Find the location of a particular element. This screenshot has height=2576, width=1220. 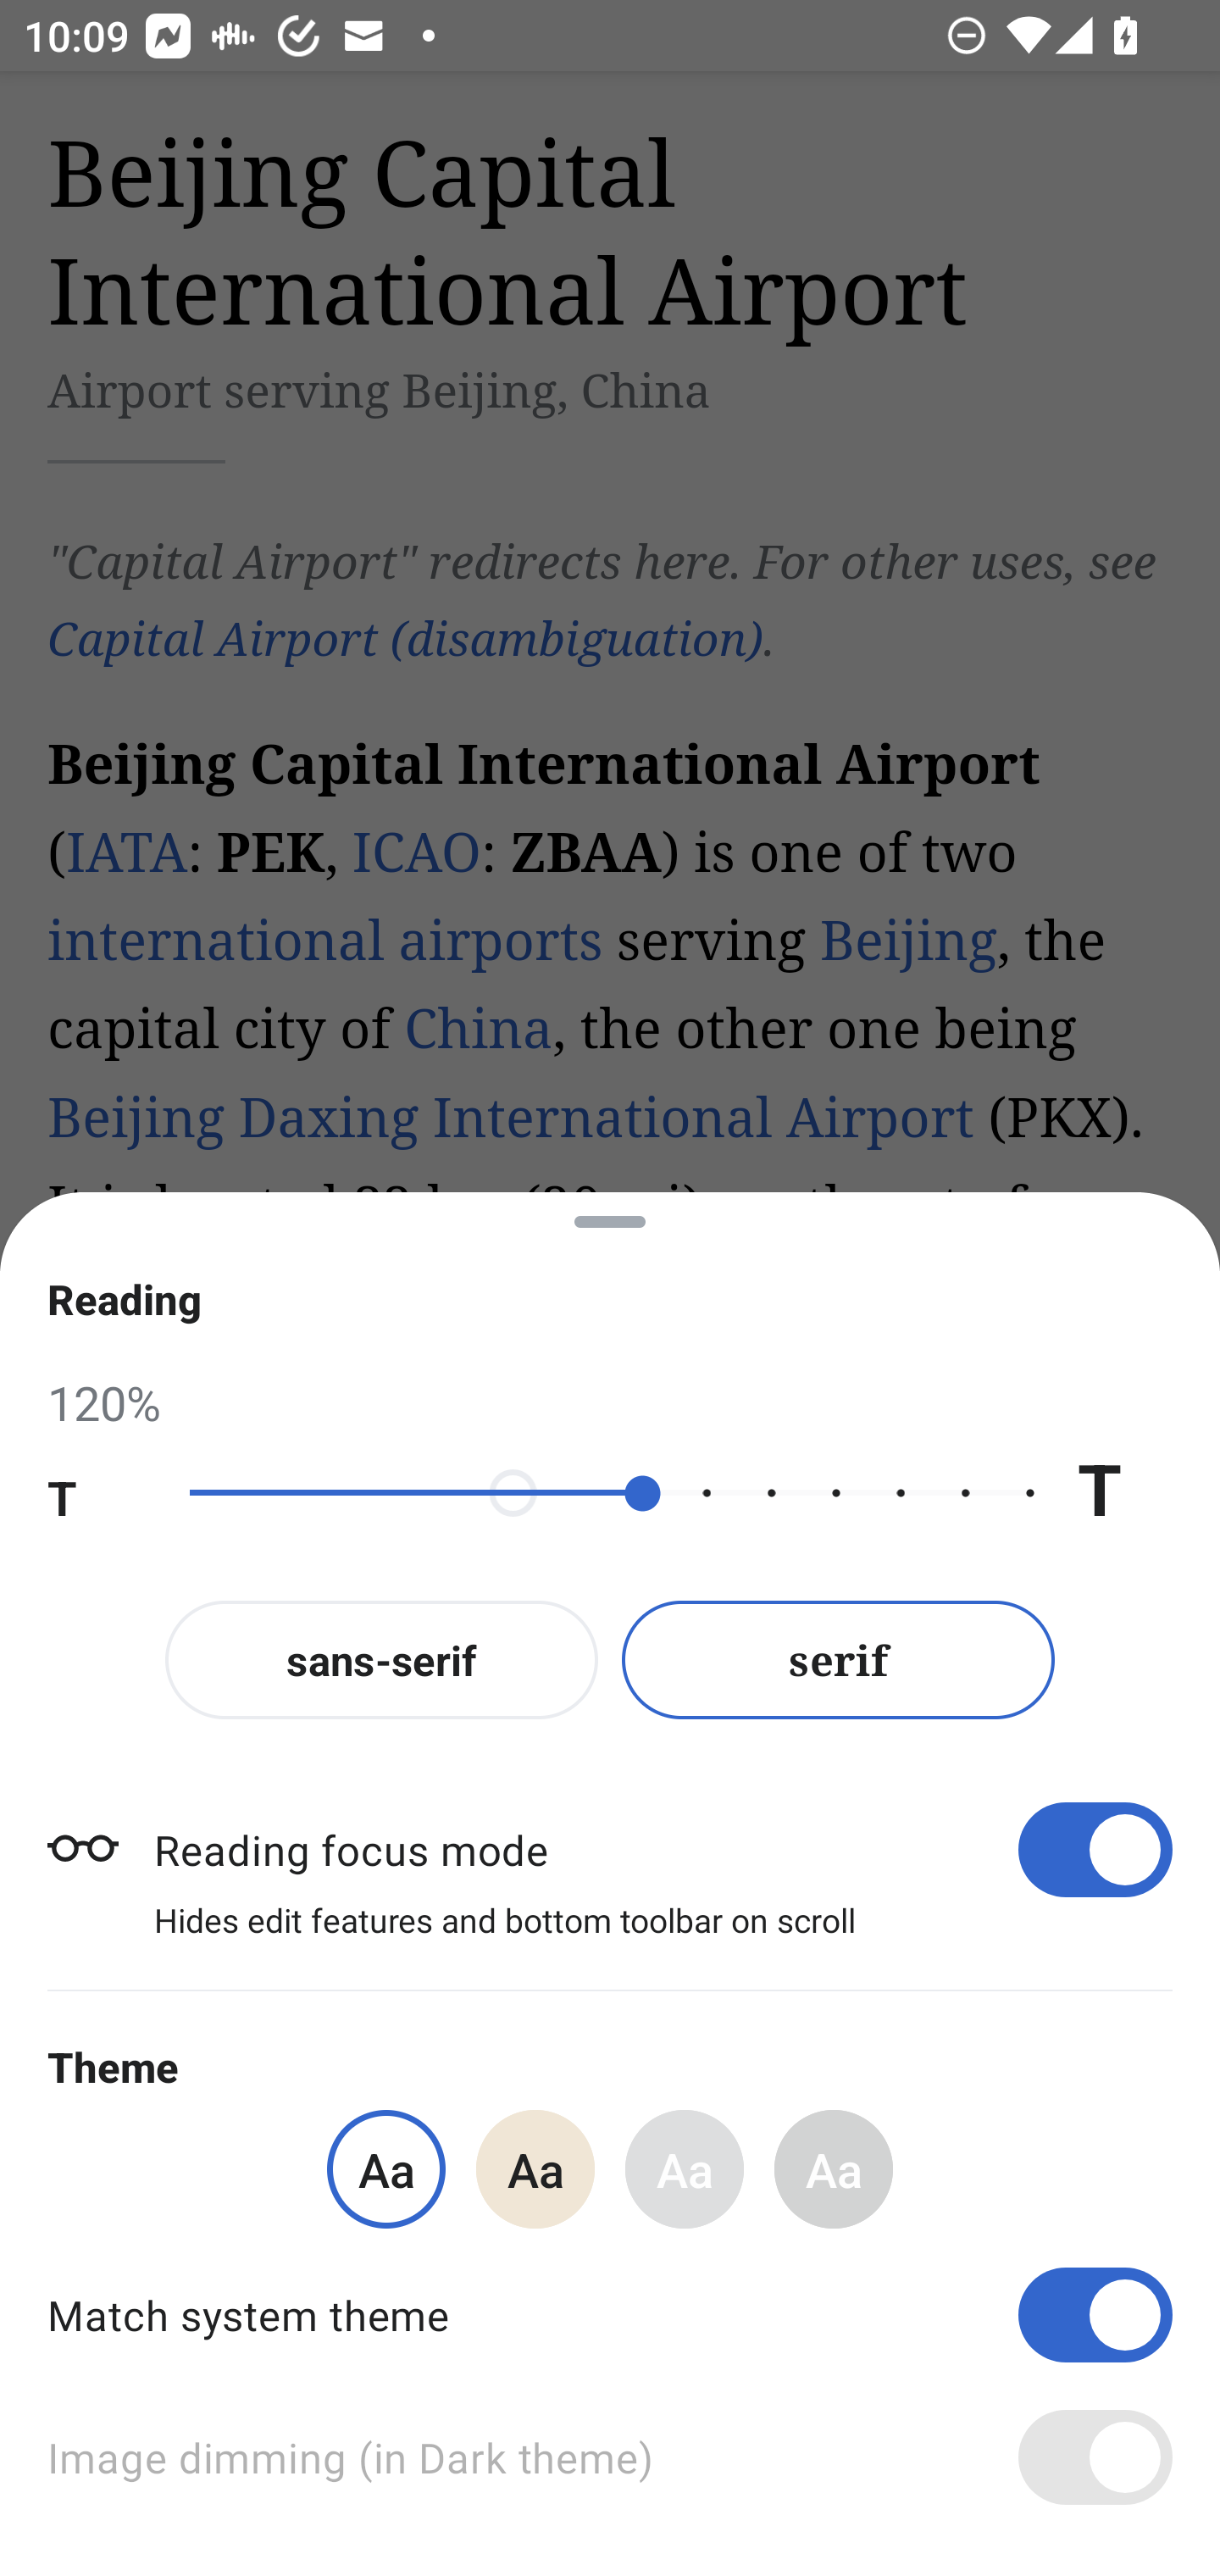

T Decrease text size is located at coordinates (95, 1493).